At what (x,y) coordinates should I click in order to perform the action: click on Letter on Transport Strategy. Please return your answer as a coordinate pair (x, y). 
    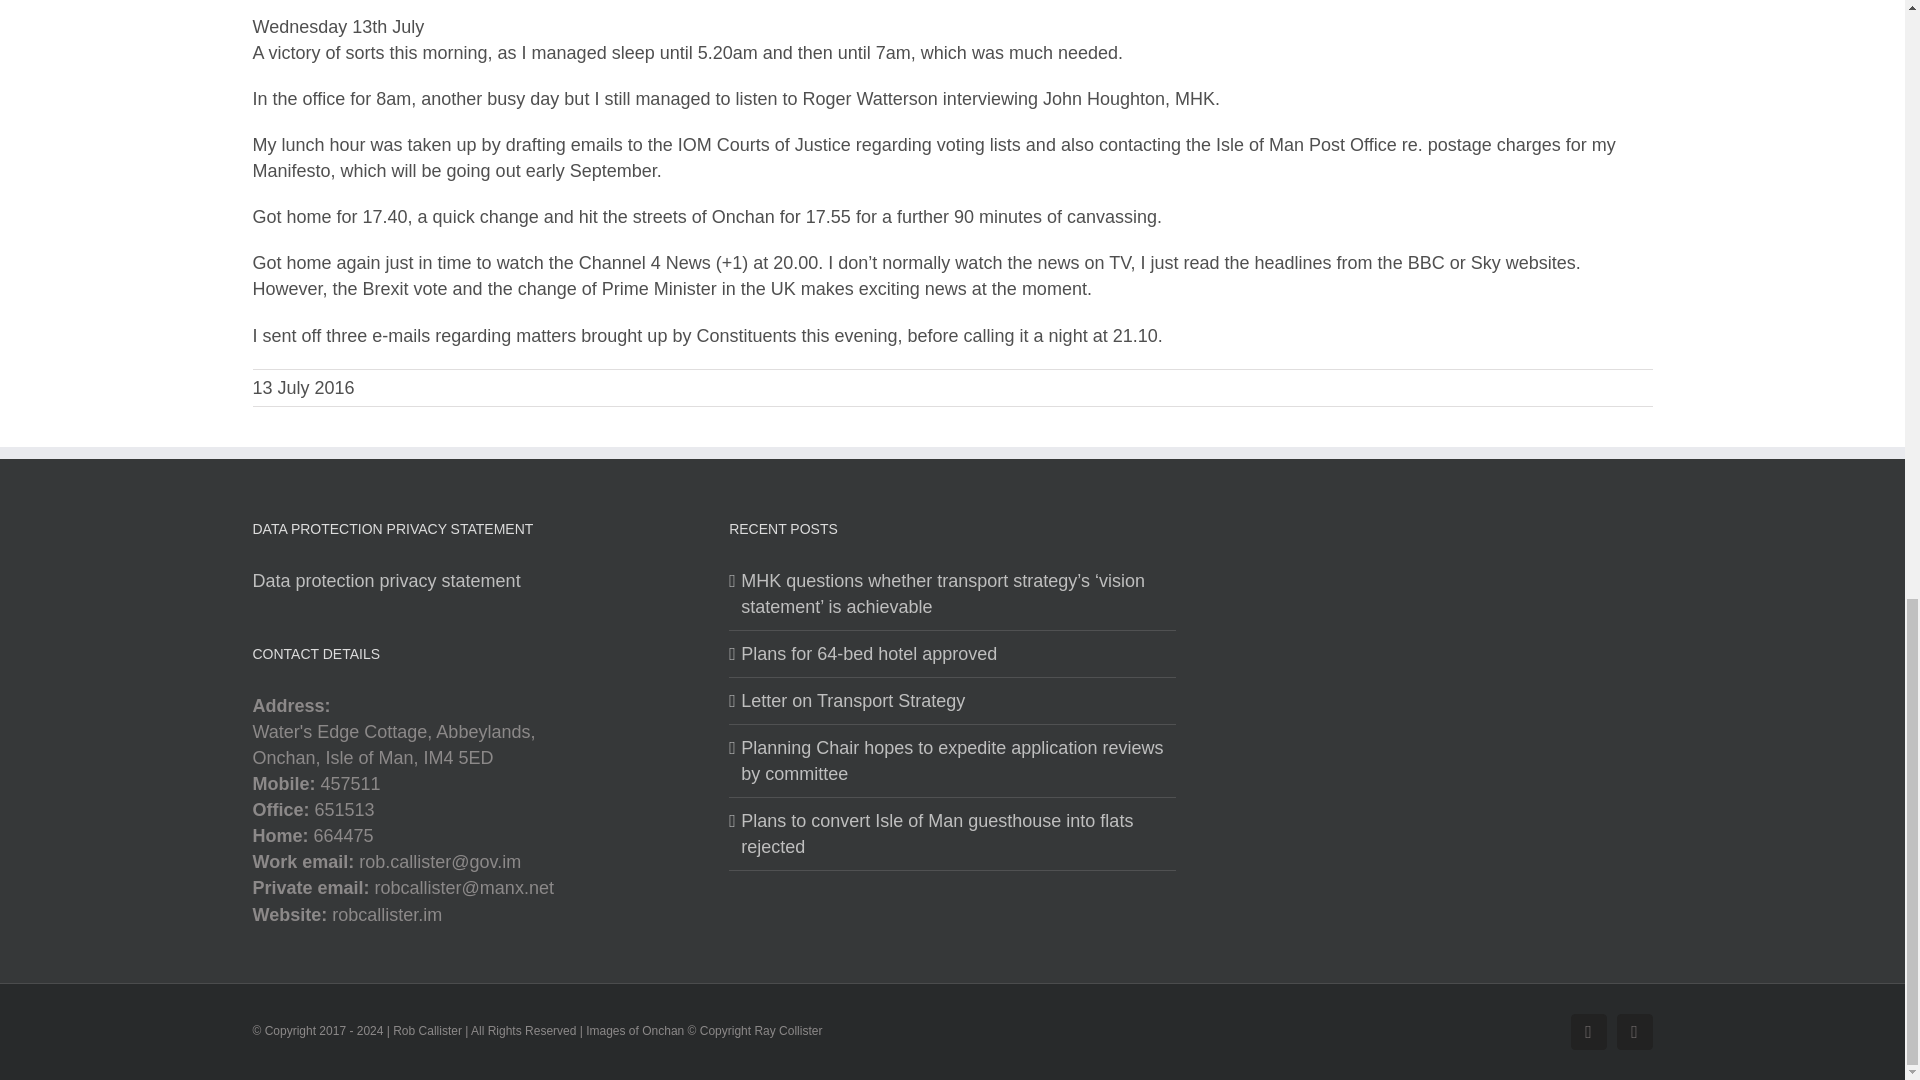
    Looking at the image, I should click on (953, 700).